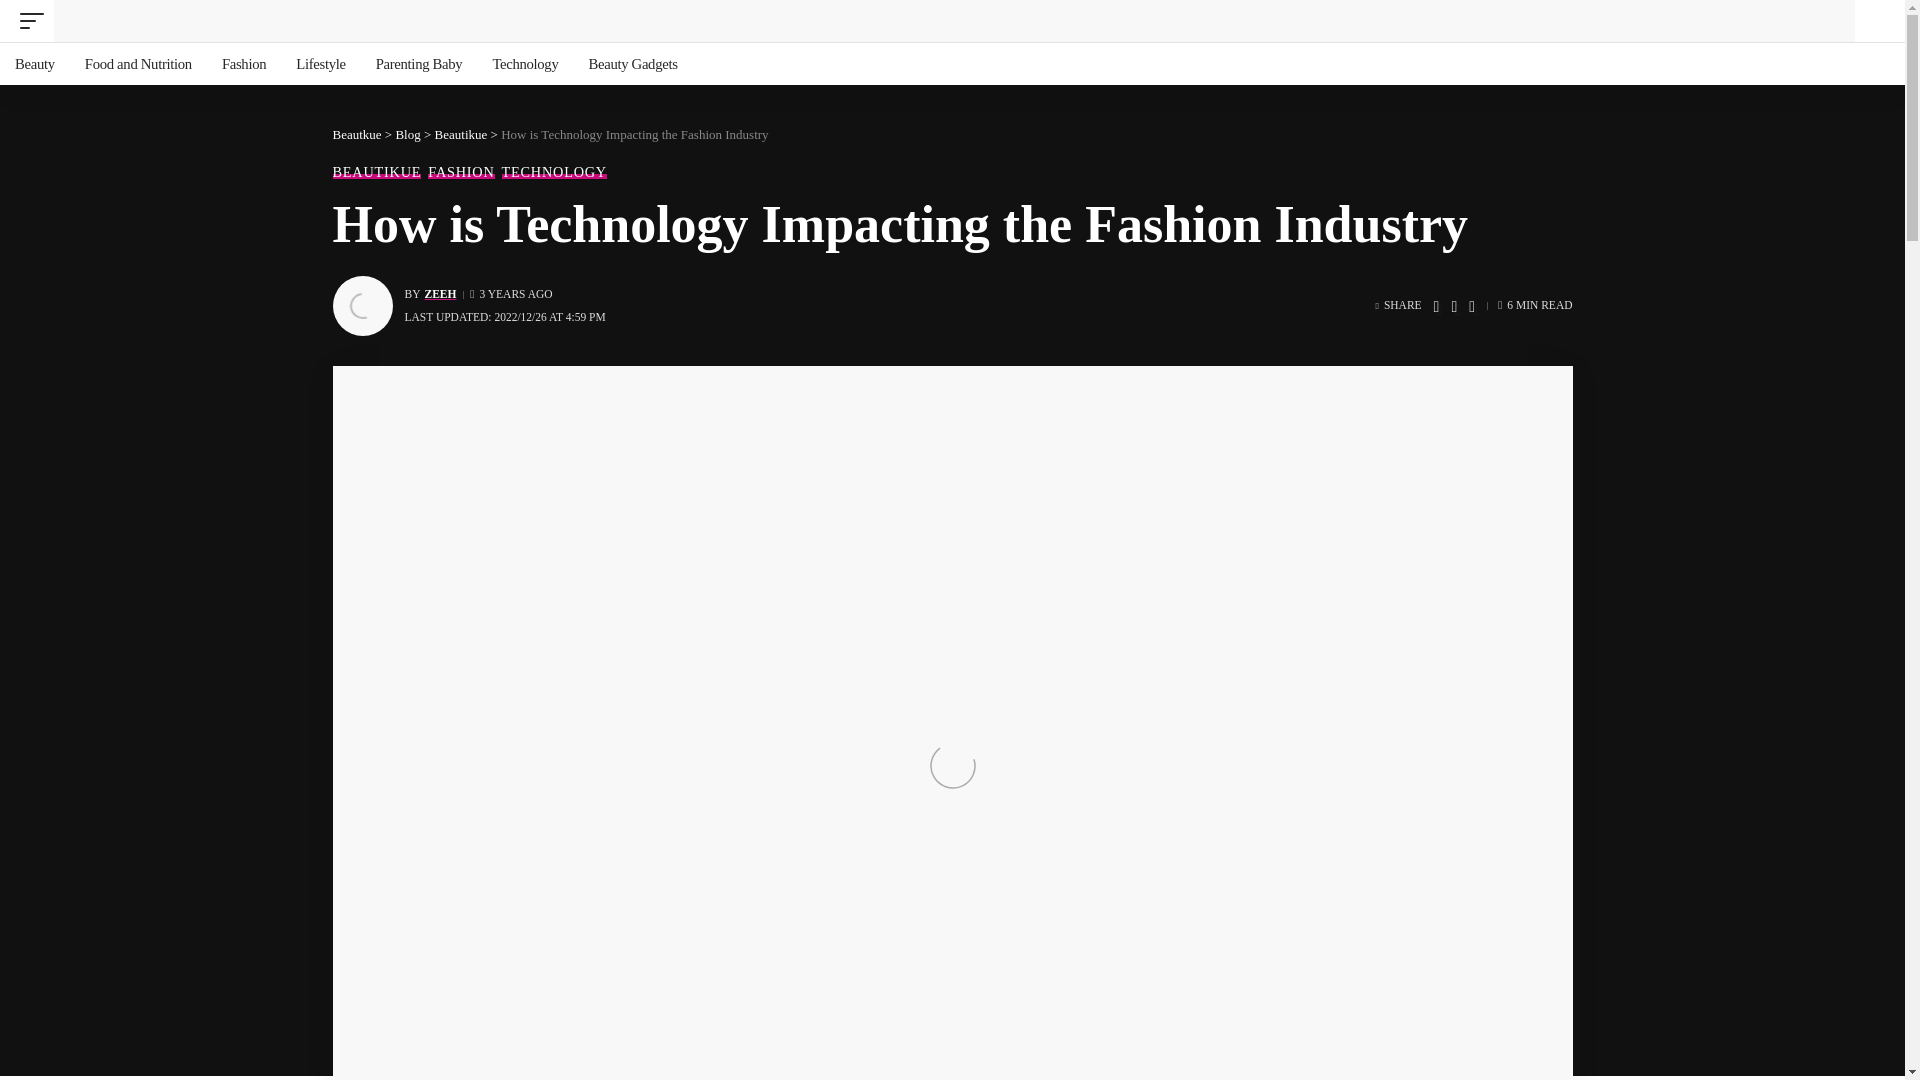 Image resolution: width=1920 pixels, height=1080 pixels. Describe the element at coordinates (376, 171) in the screenshot. I see `BEAUTIKUE` at that location.